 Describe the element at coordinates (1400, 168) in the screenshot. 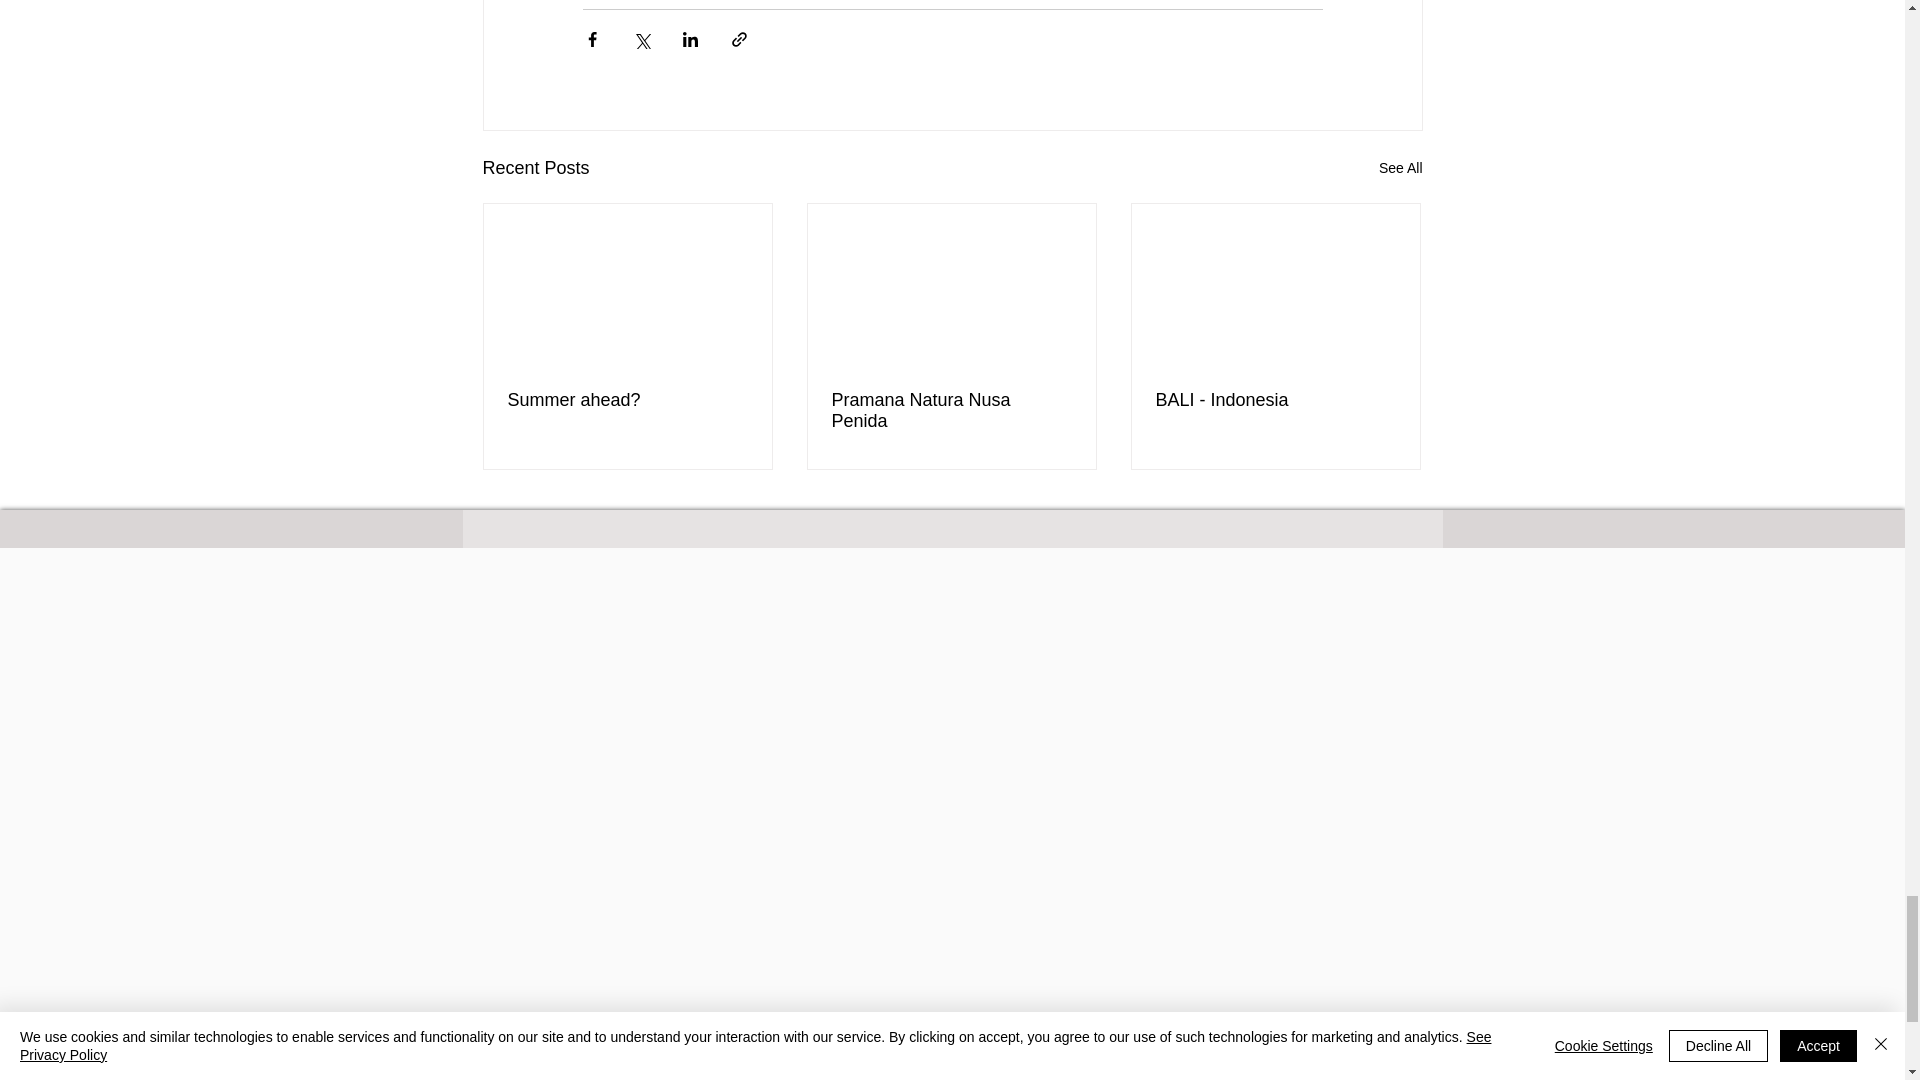

I see `See All` at that location.